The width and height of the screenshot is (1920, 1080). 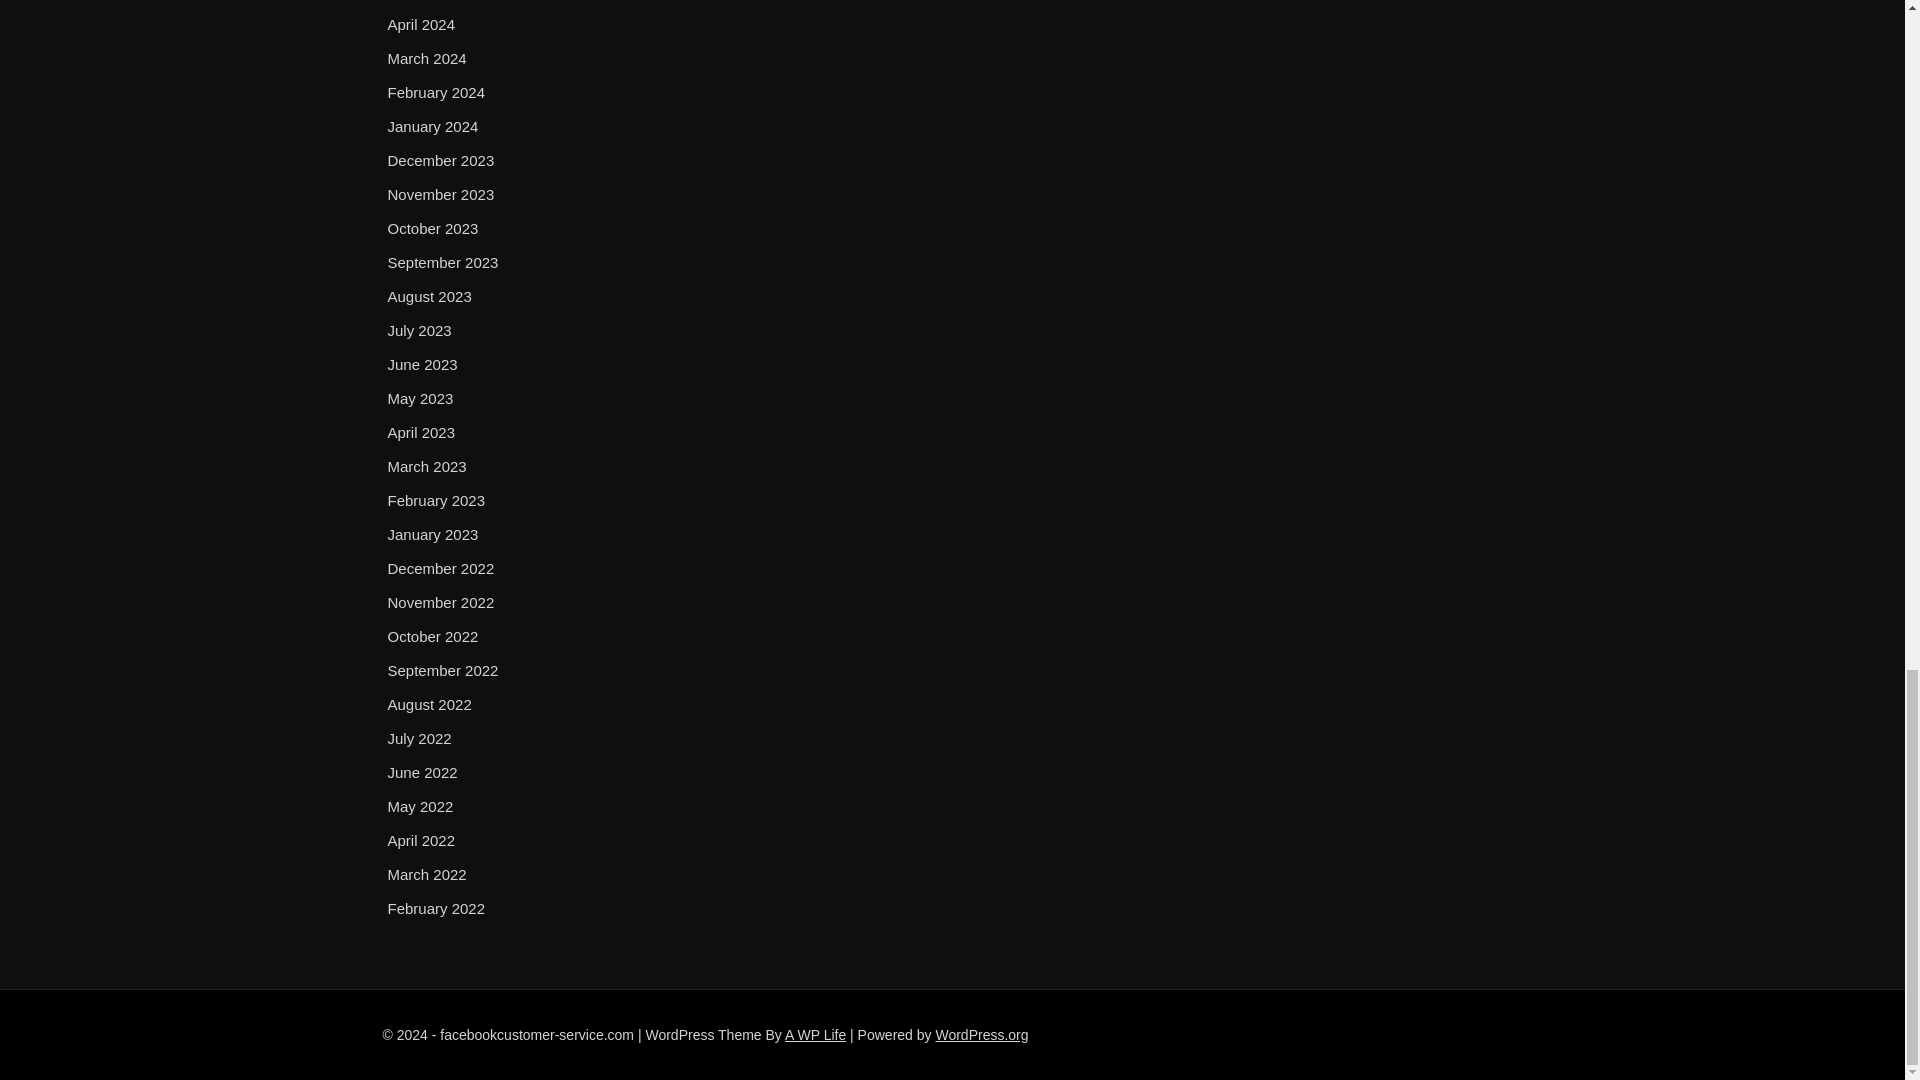 What do you see at coordinates (441, 569) in the screenshot?
I see `December 2022` at bounding box center [441, 569].